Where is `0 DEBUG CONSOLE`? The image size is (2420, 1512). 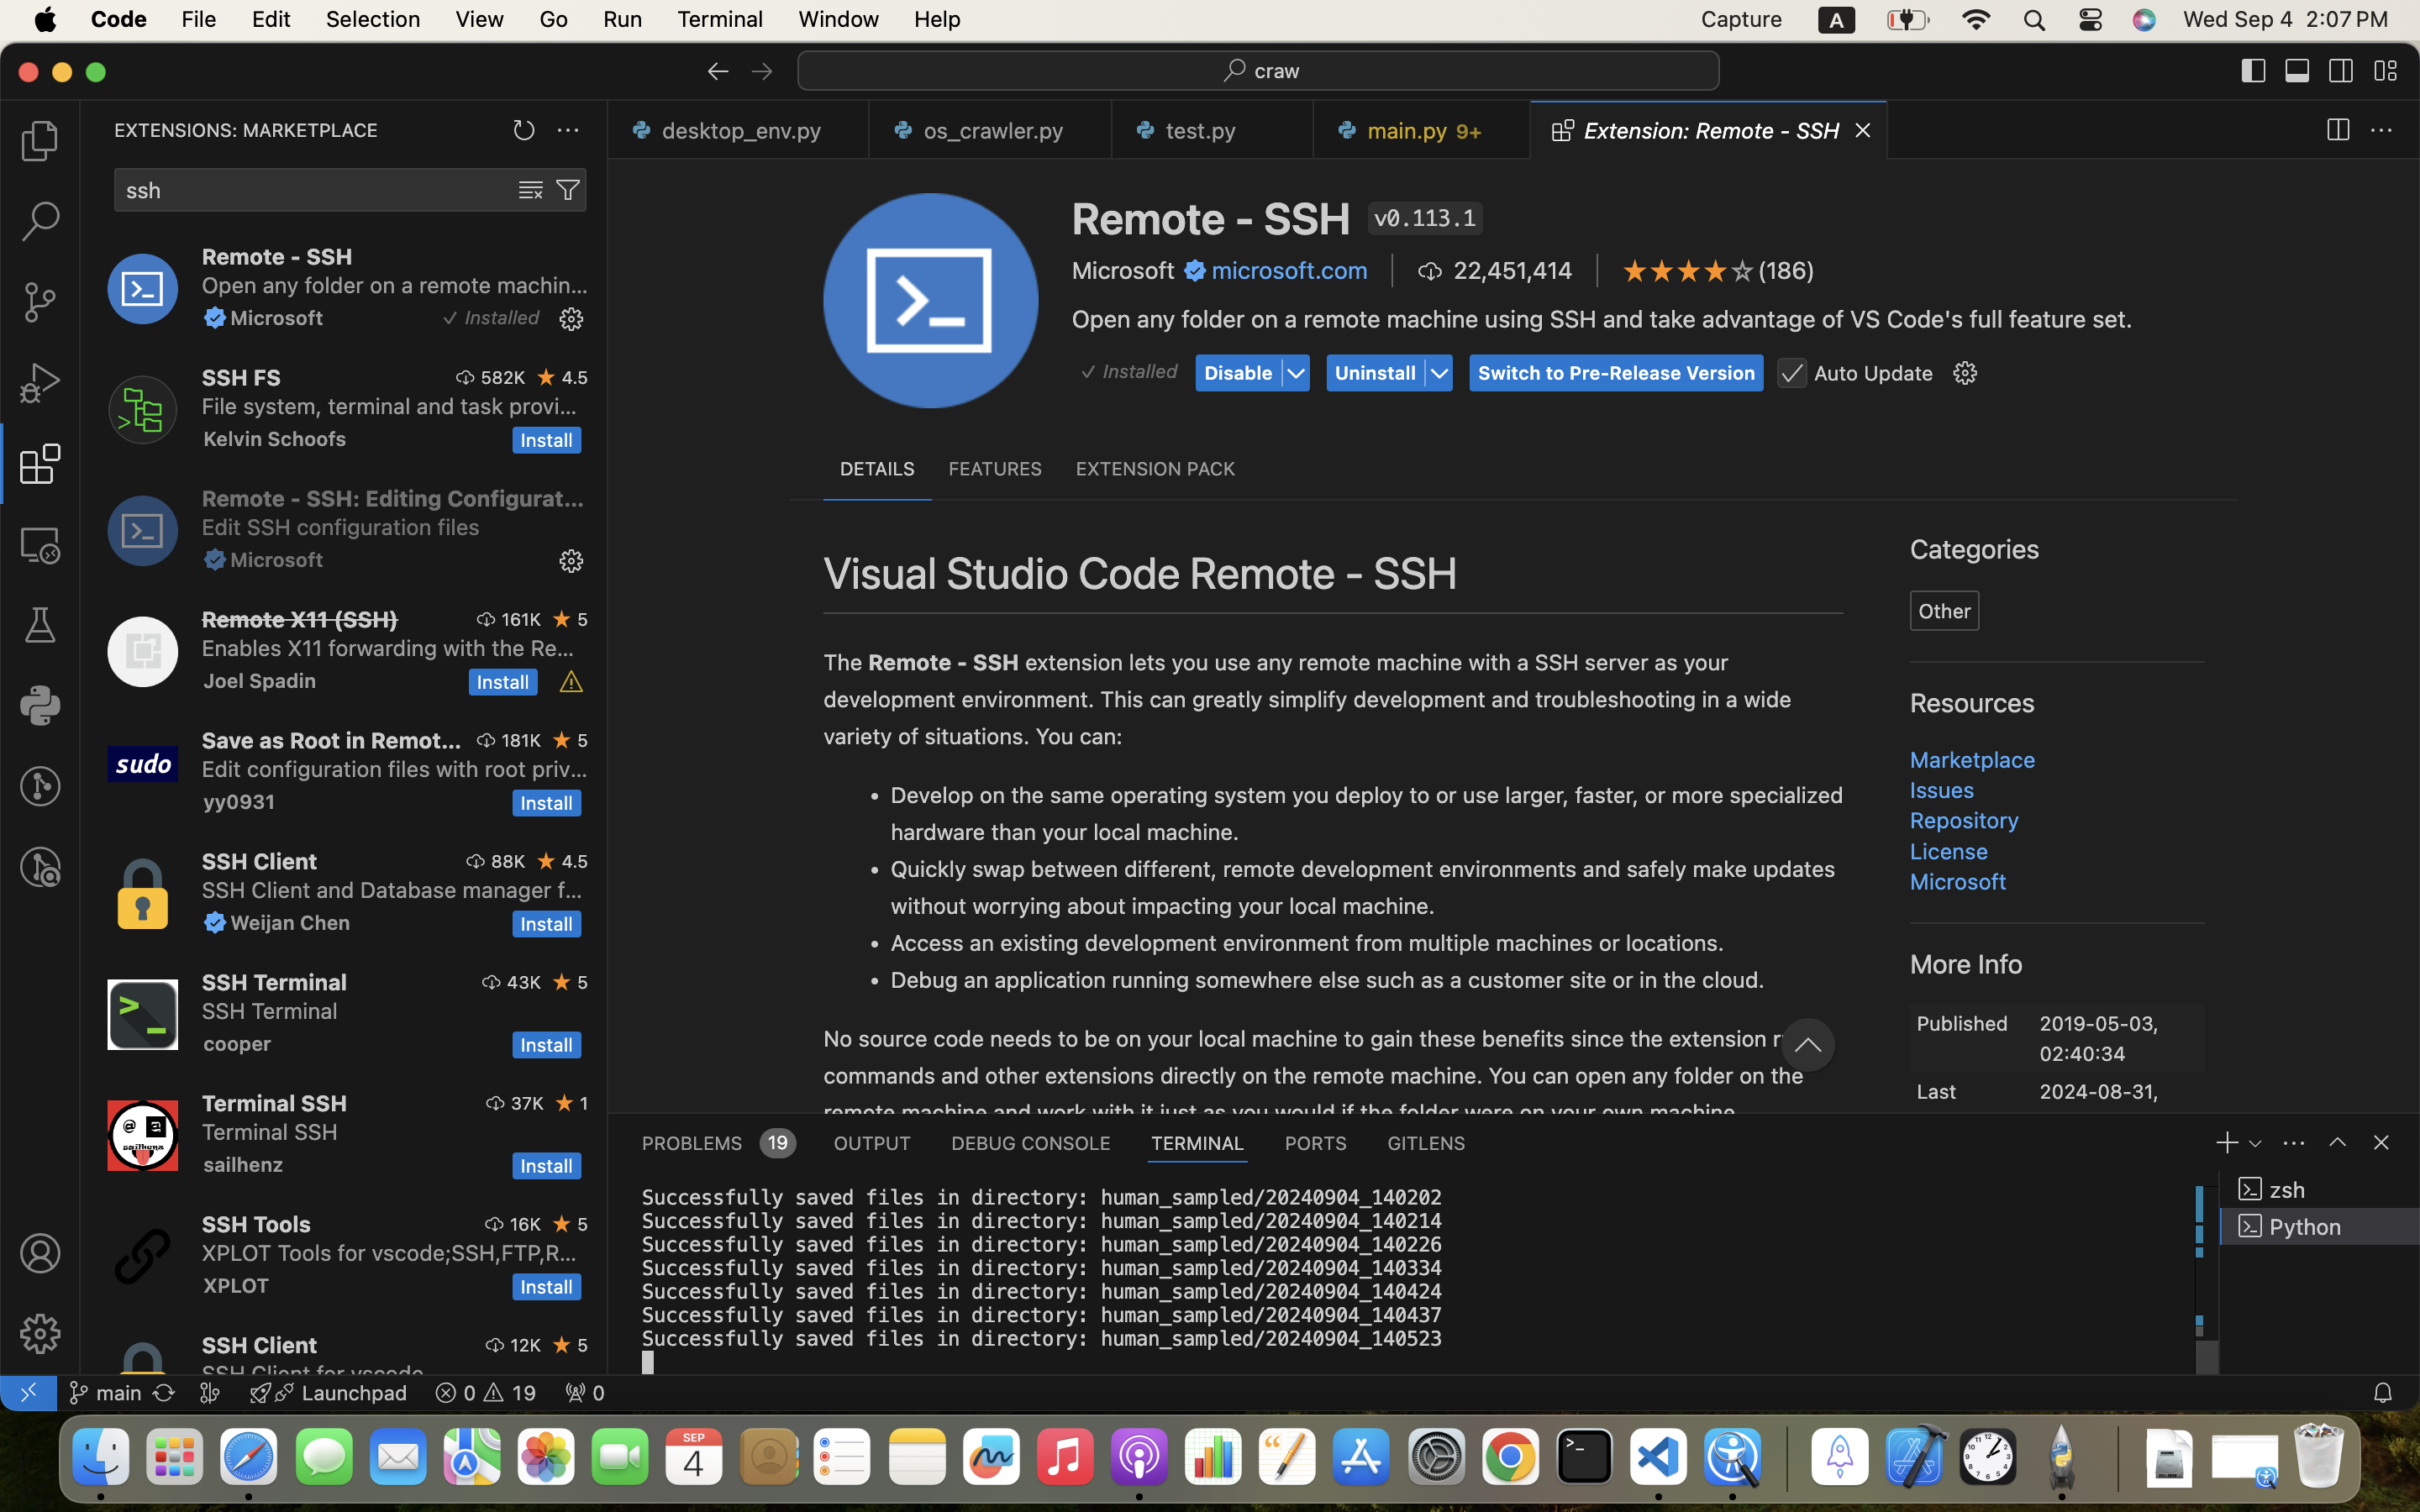
0 DEBUG CONSOLE is located at coordinates (1031, 1142).